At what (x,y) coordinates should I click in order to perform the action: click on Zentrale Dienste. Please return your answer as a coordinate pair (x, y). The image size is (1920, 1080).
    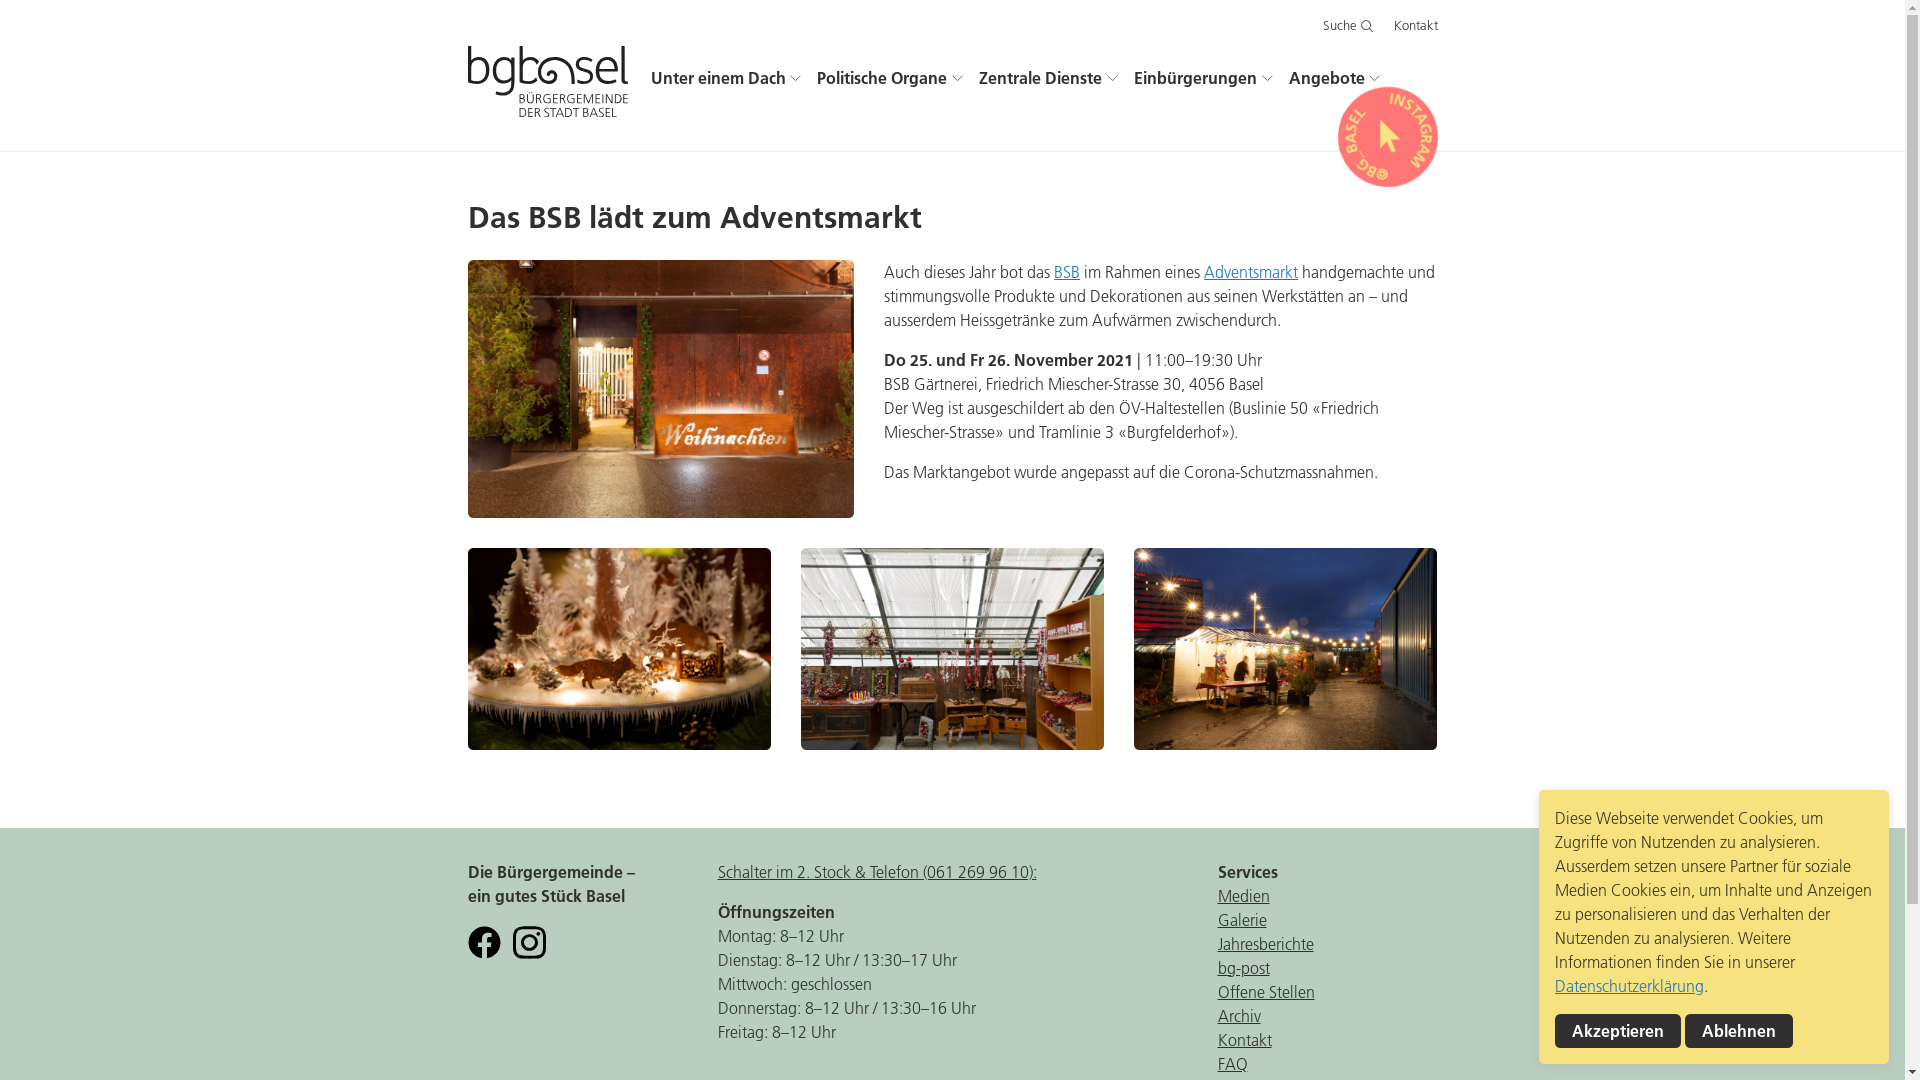
    Looking at the image, I should click on (1048, 78).